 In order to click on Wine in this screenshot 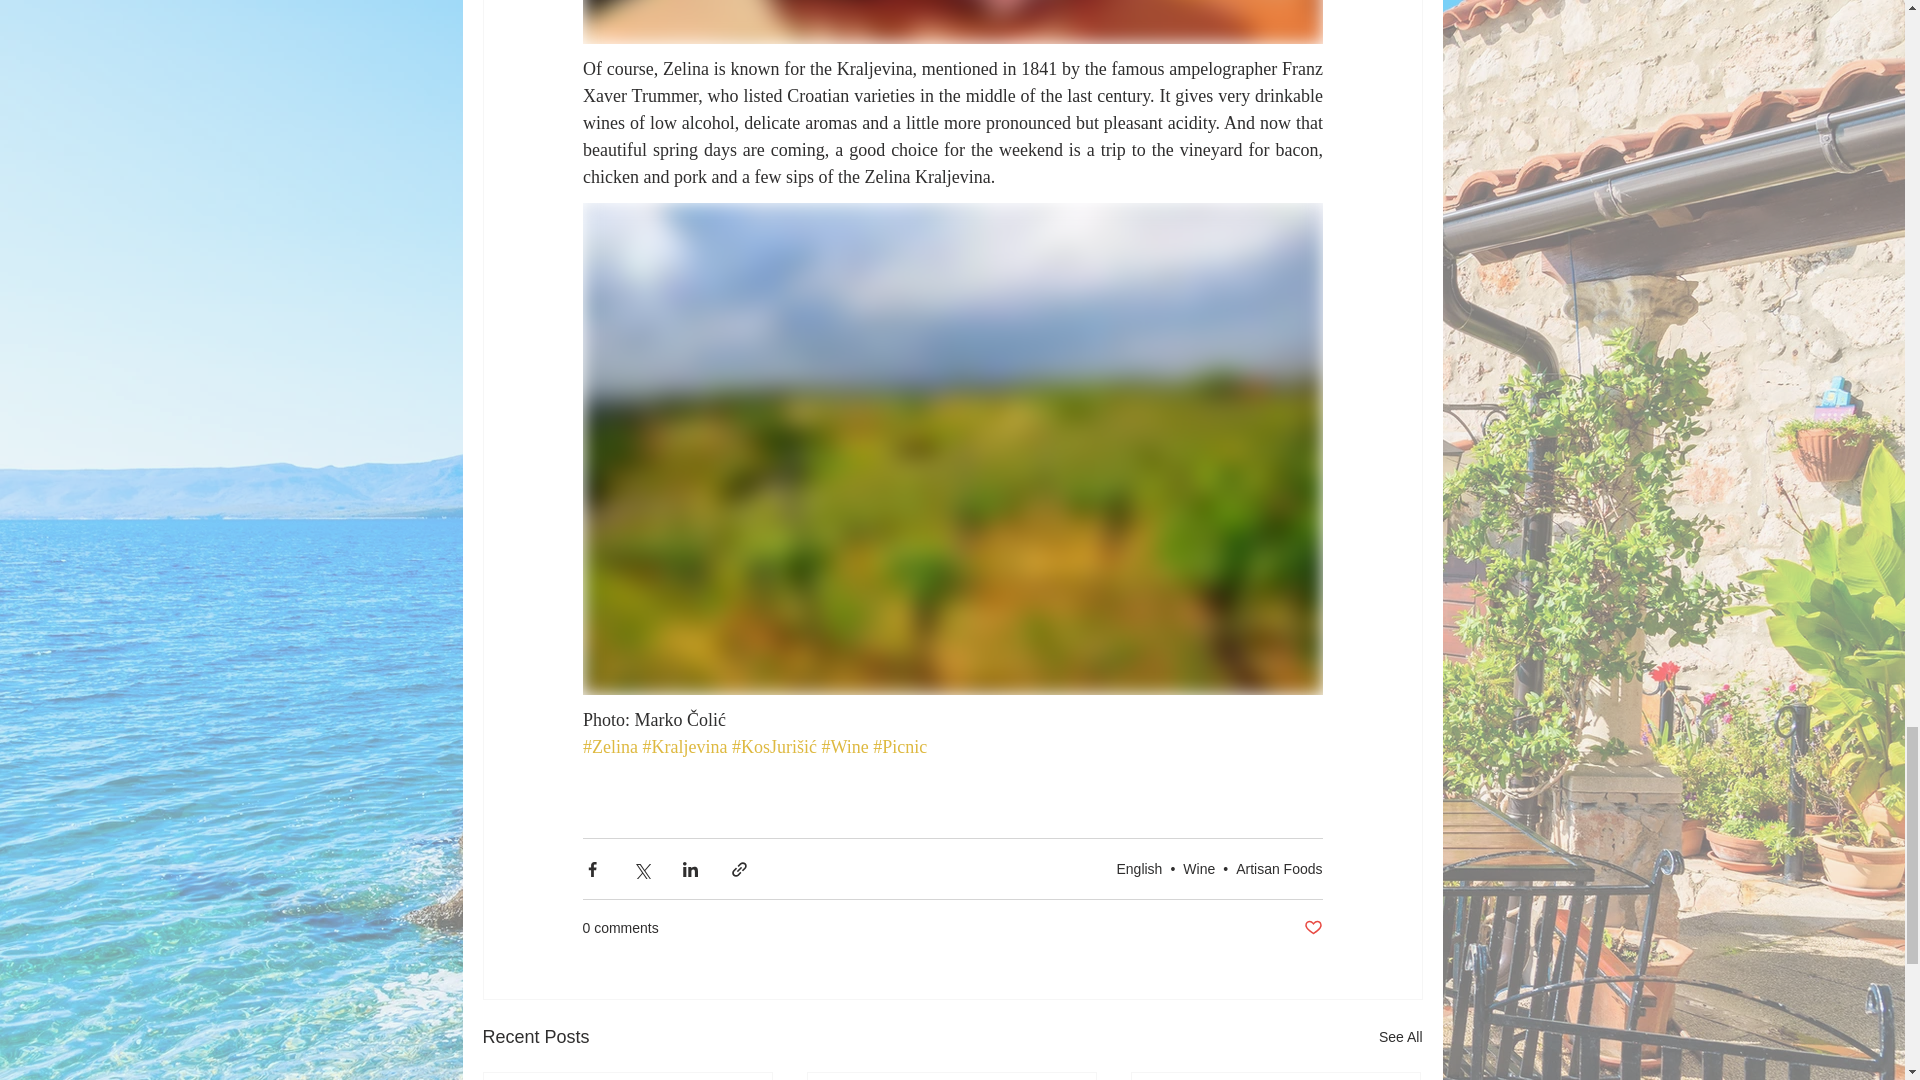, I will do `click(1198, 868)`.